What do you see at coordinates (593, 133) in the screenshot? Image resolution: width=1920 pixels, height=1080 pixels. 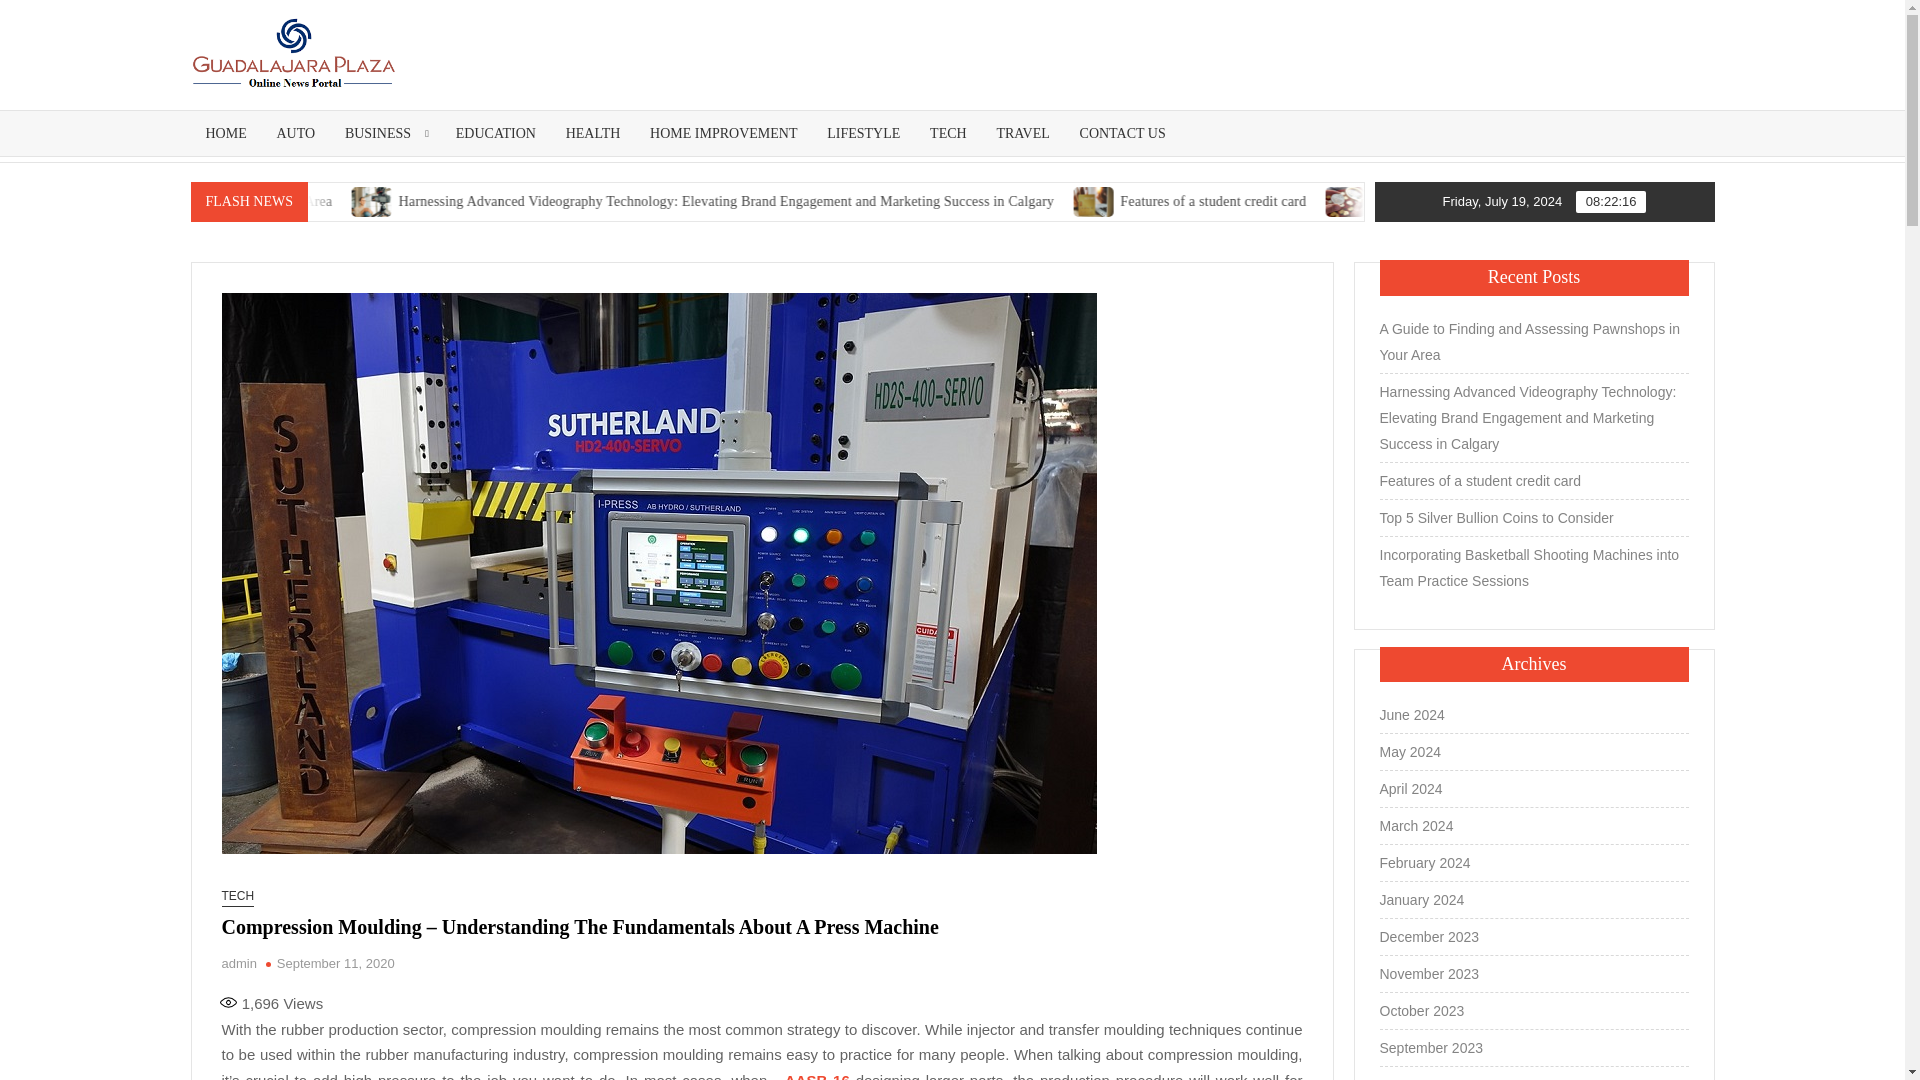 I see `HEALTH` at bounding box center [593, 133].